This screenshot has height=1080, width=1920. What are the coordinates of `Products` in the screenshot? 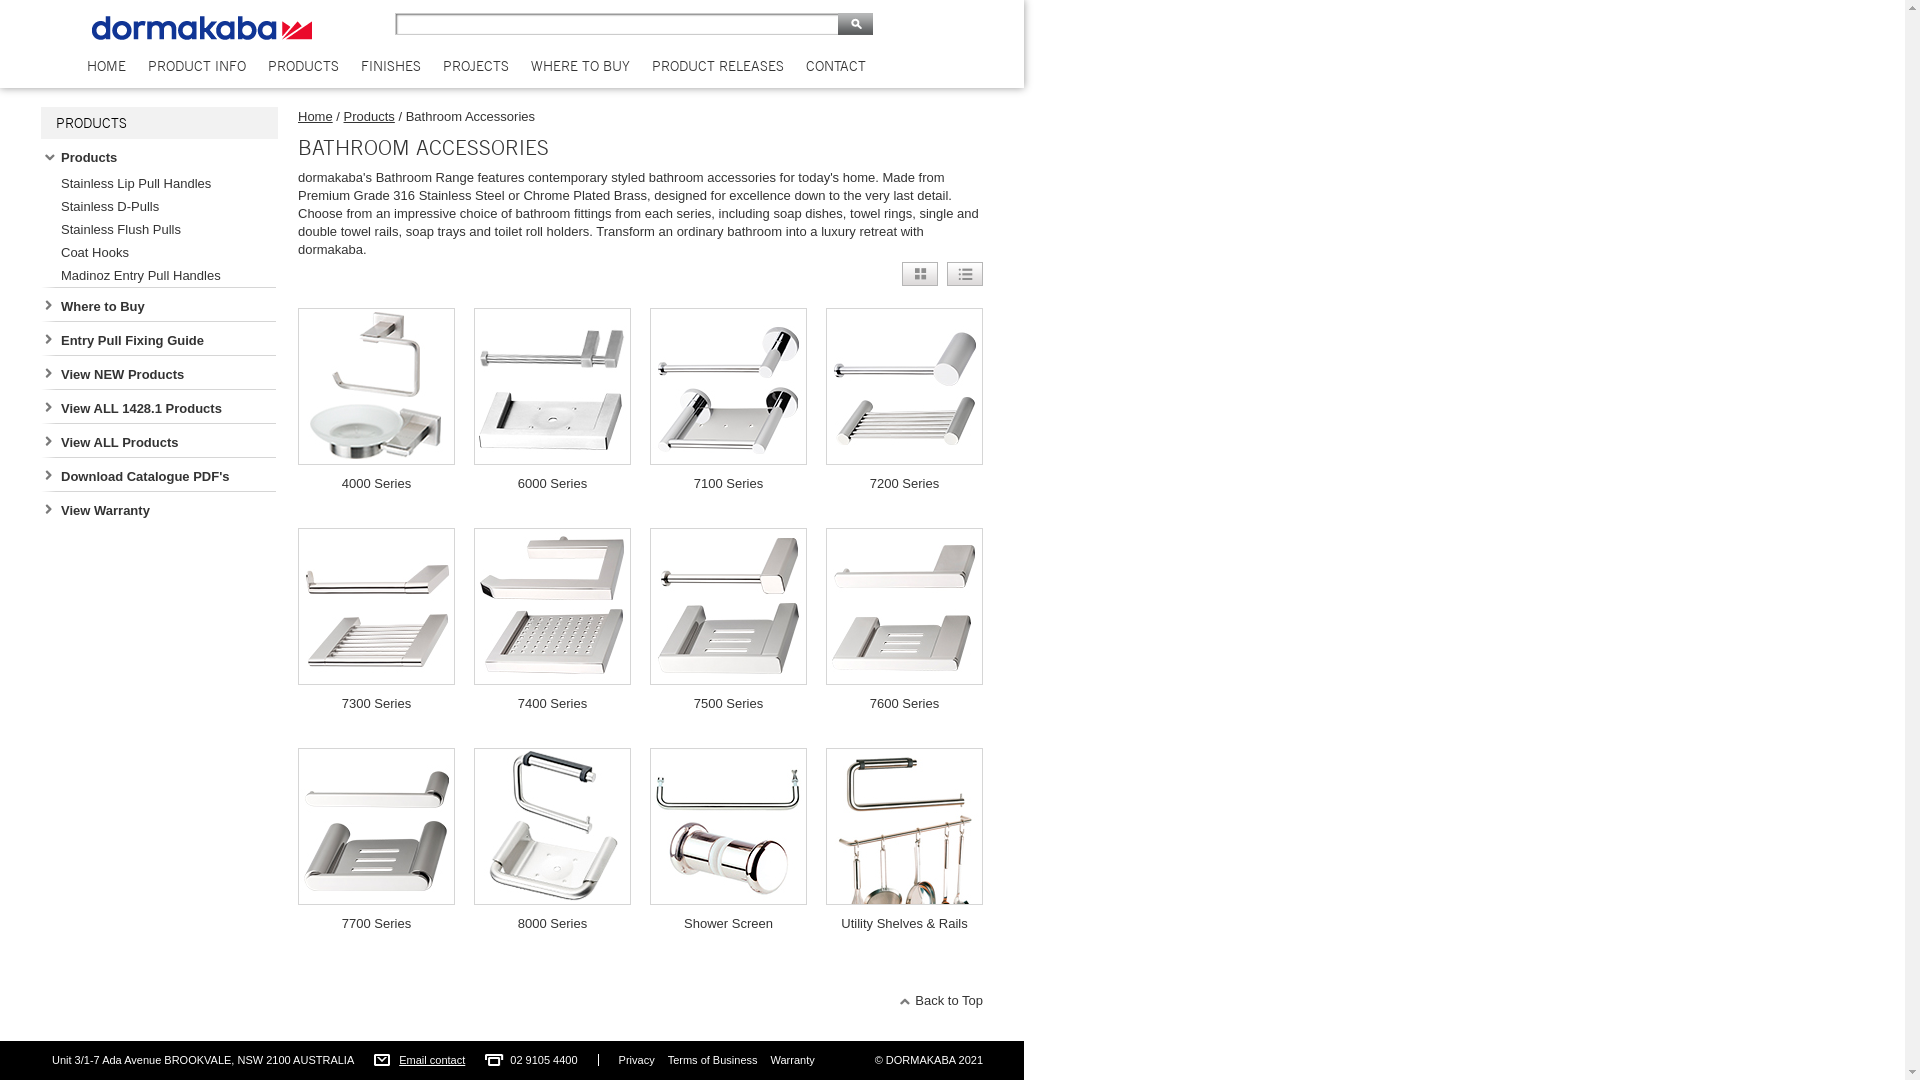 It's located at (370, 116).